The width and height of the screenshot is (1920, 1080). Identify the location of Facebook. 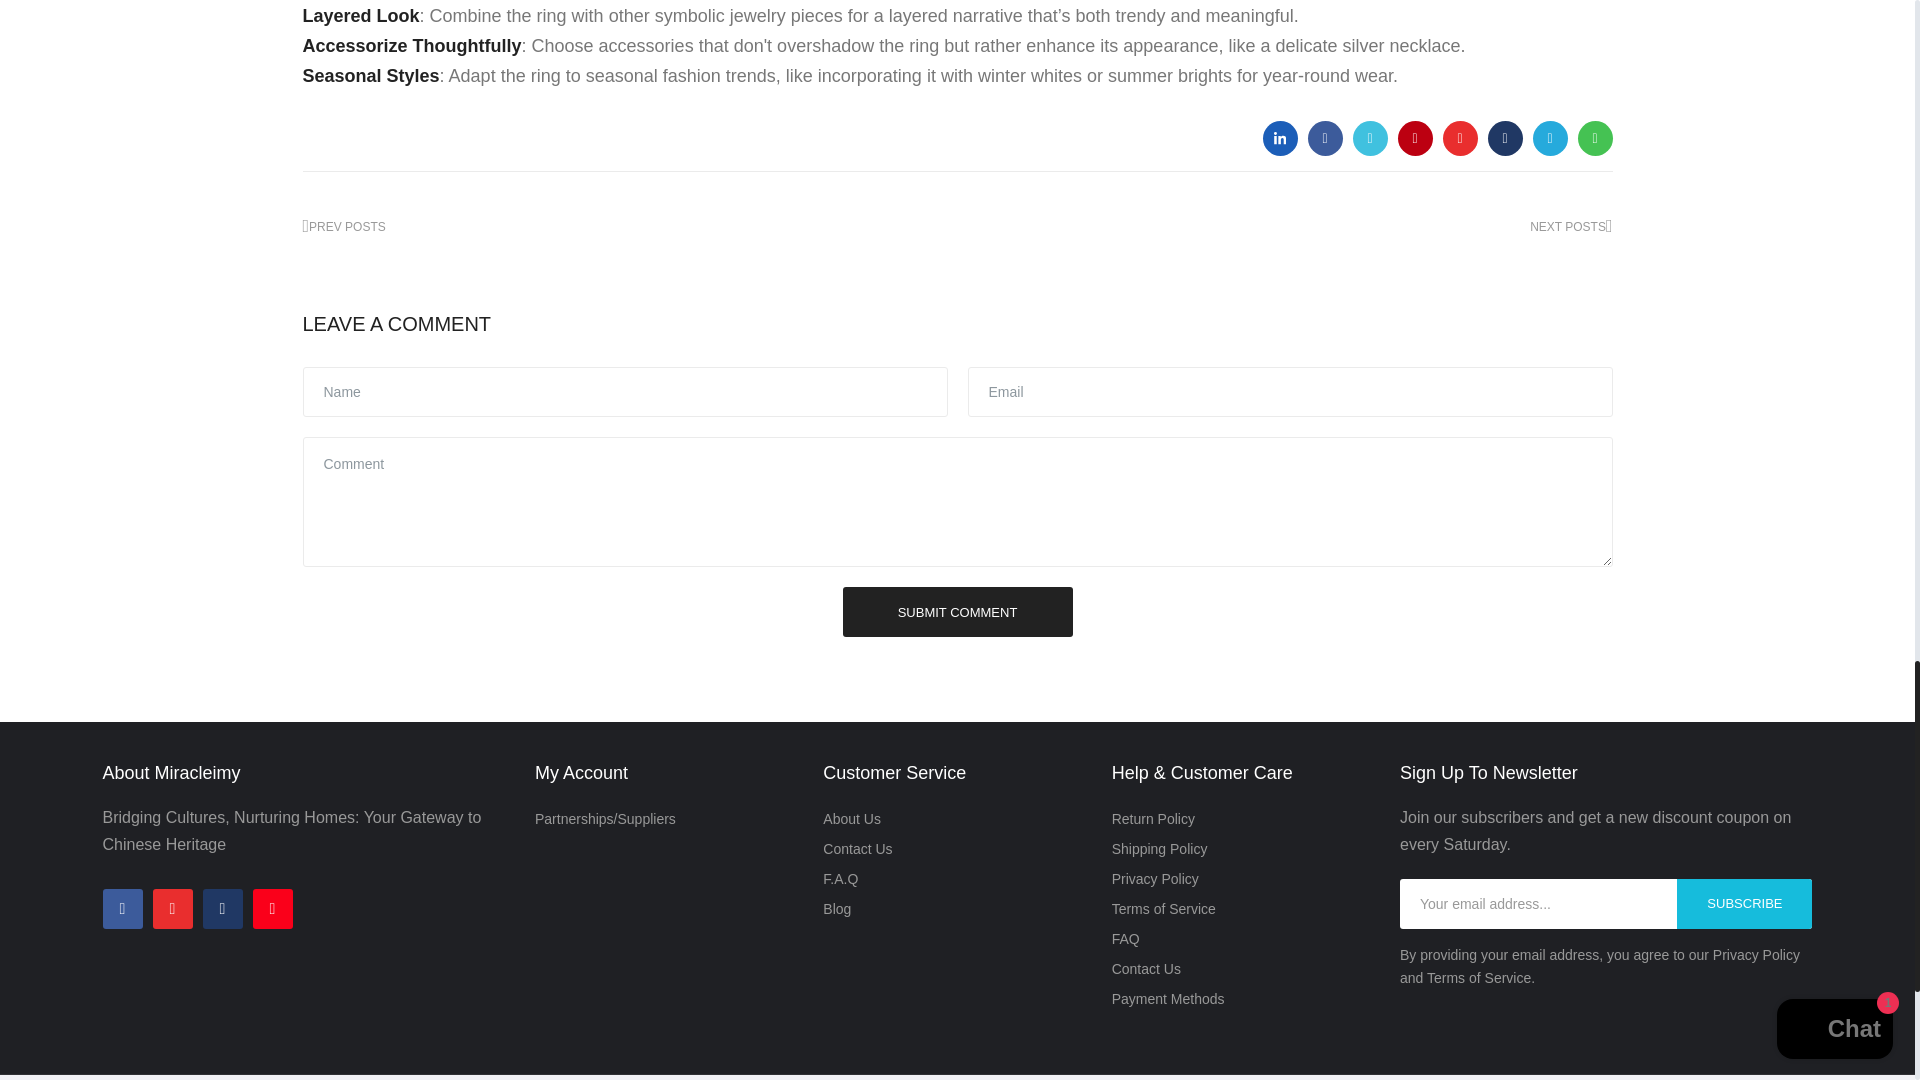
(122, 908).